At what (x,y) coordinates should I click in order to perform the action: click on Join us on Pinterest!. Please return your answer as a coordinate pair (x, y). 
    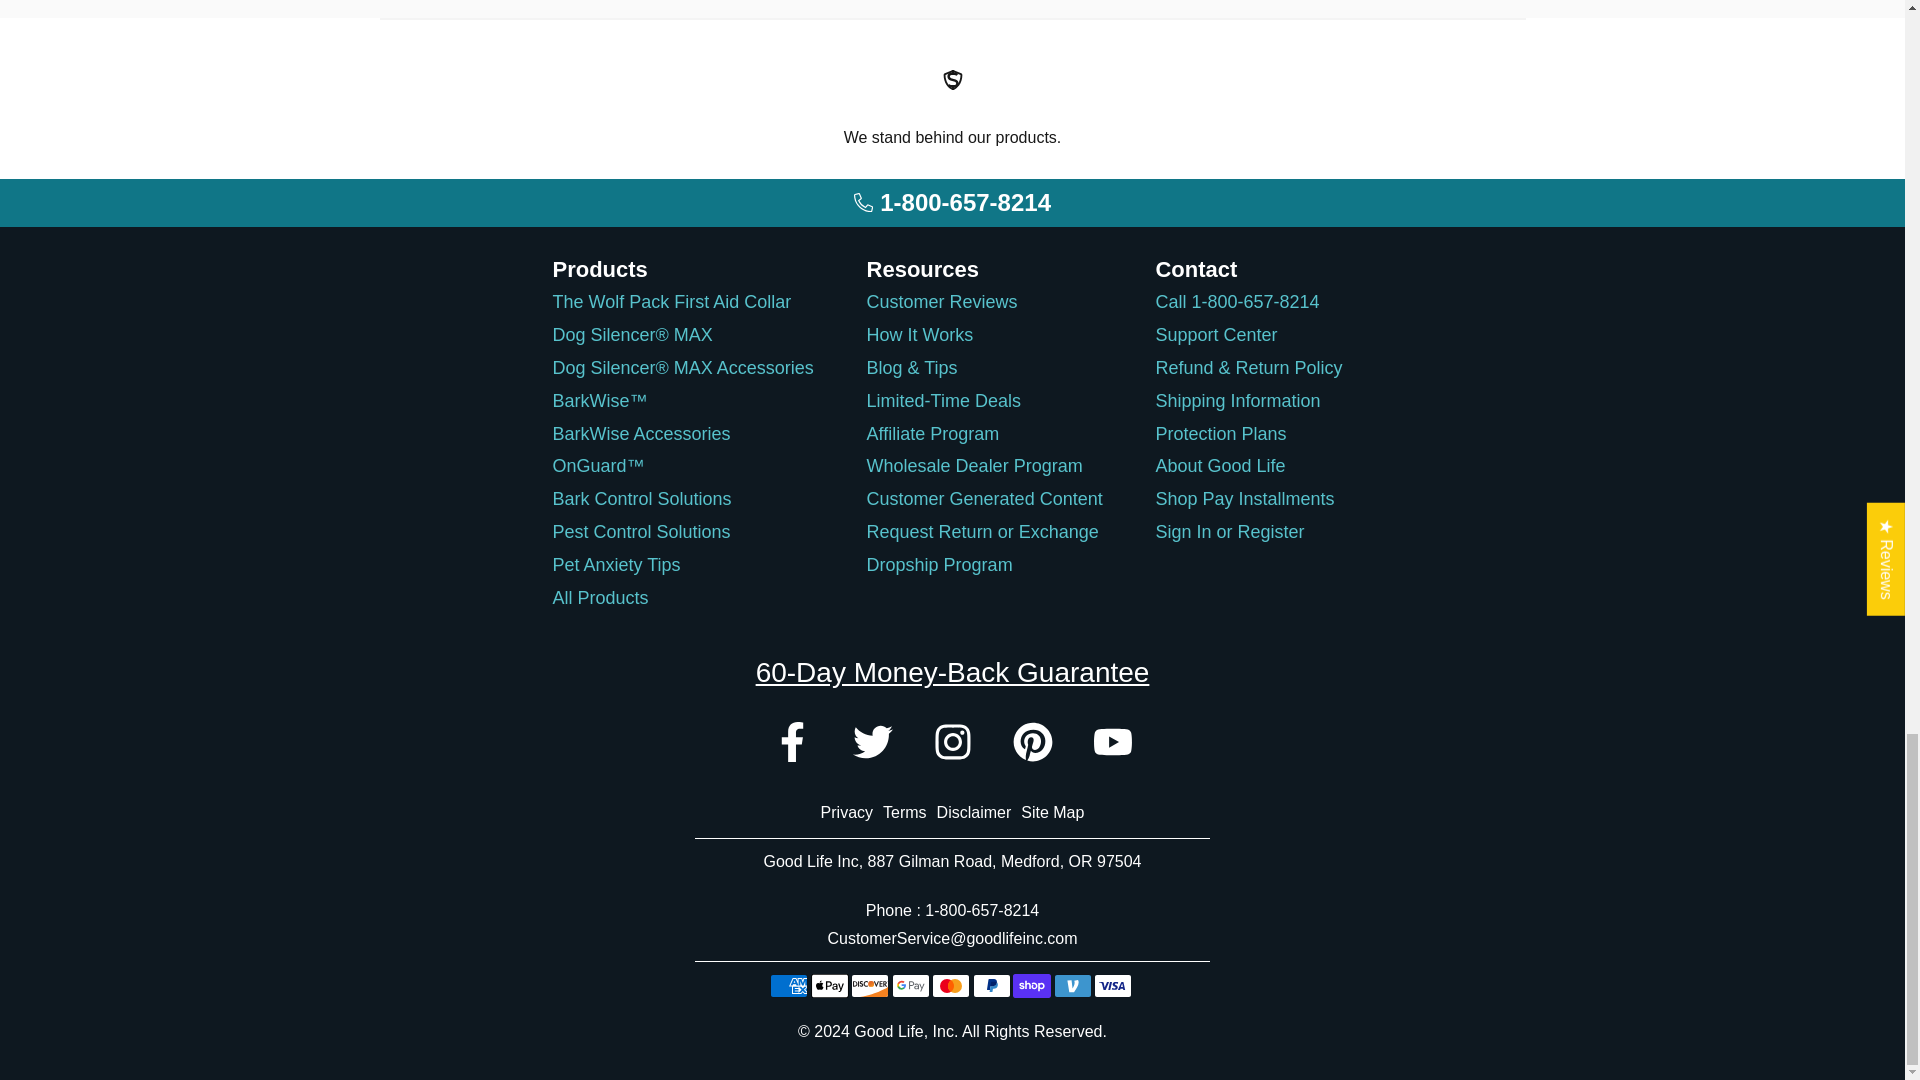
    Looking at the image, I should click on (1032, 742).